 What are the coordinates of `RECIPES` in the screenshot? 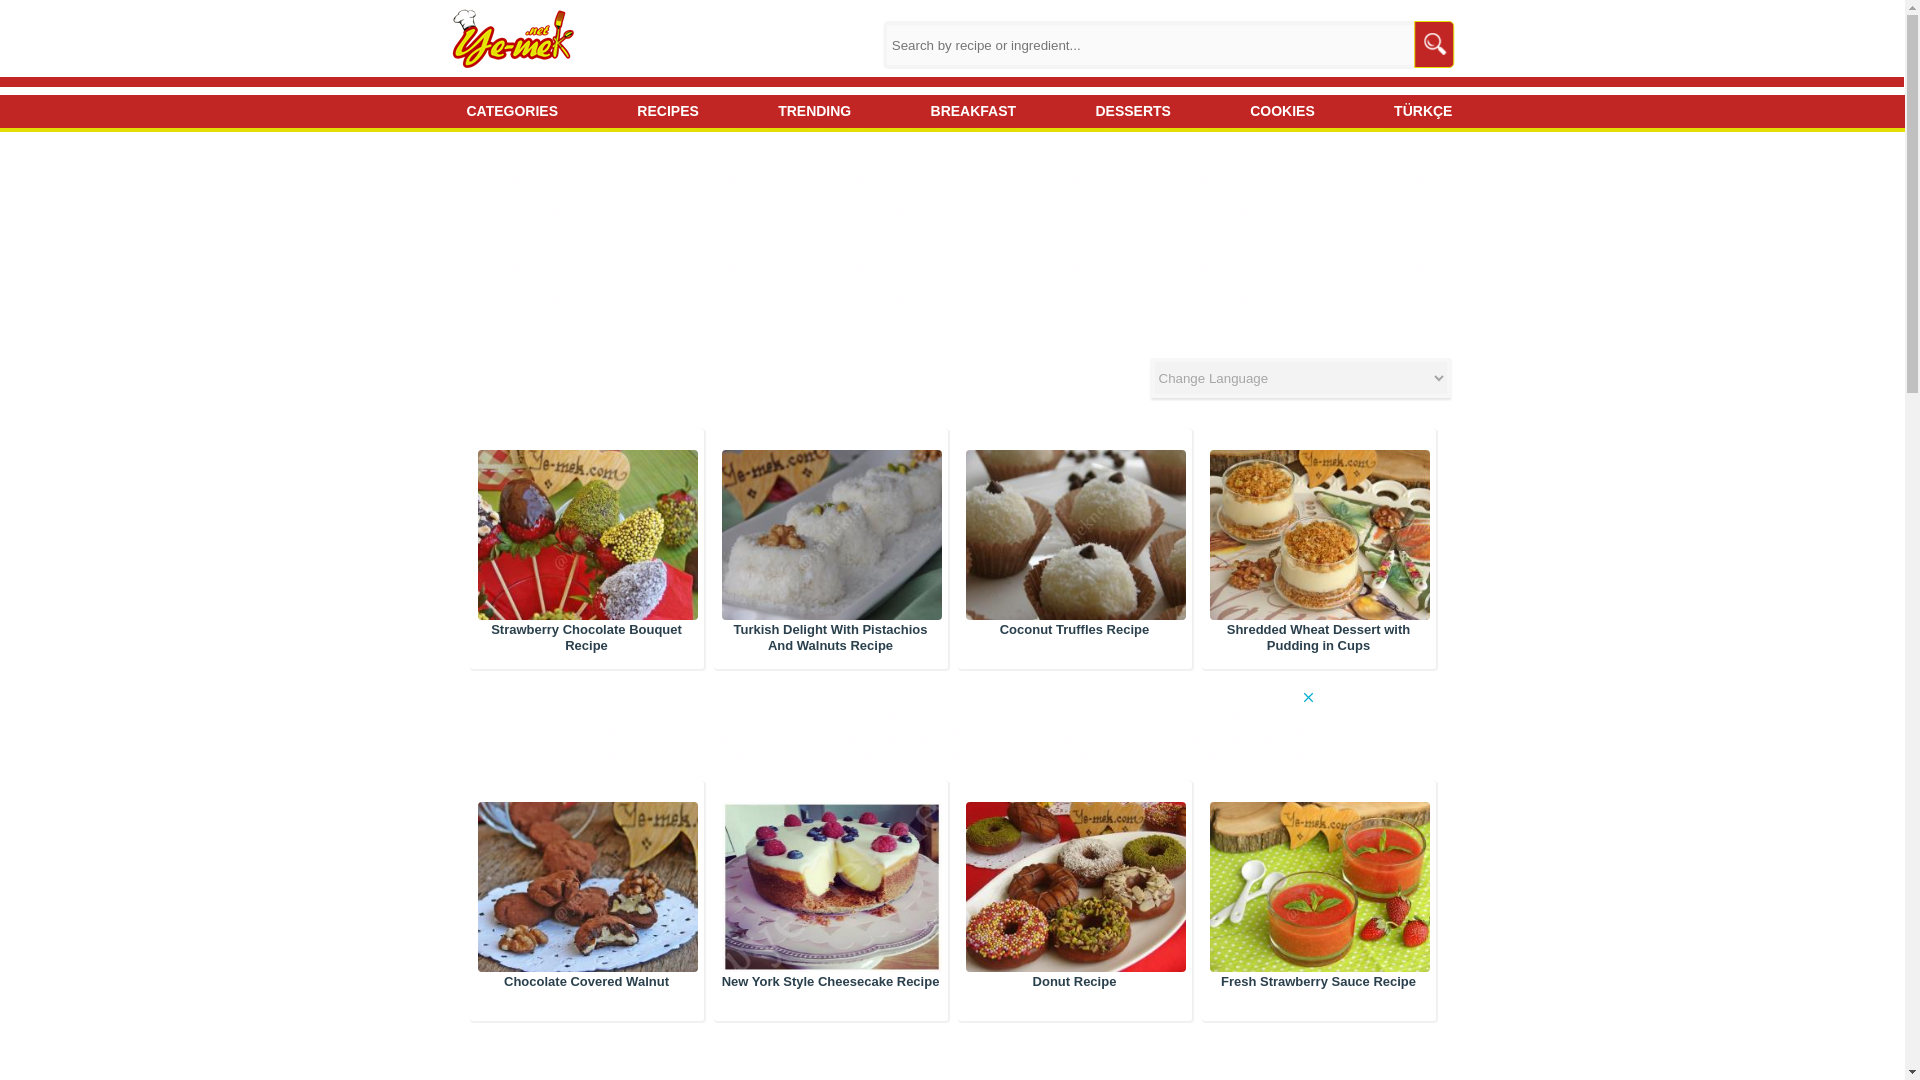 It's located at (660, 112).